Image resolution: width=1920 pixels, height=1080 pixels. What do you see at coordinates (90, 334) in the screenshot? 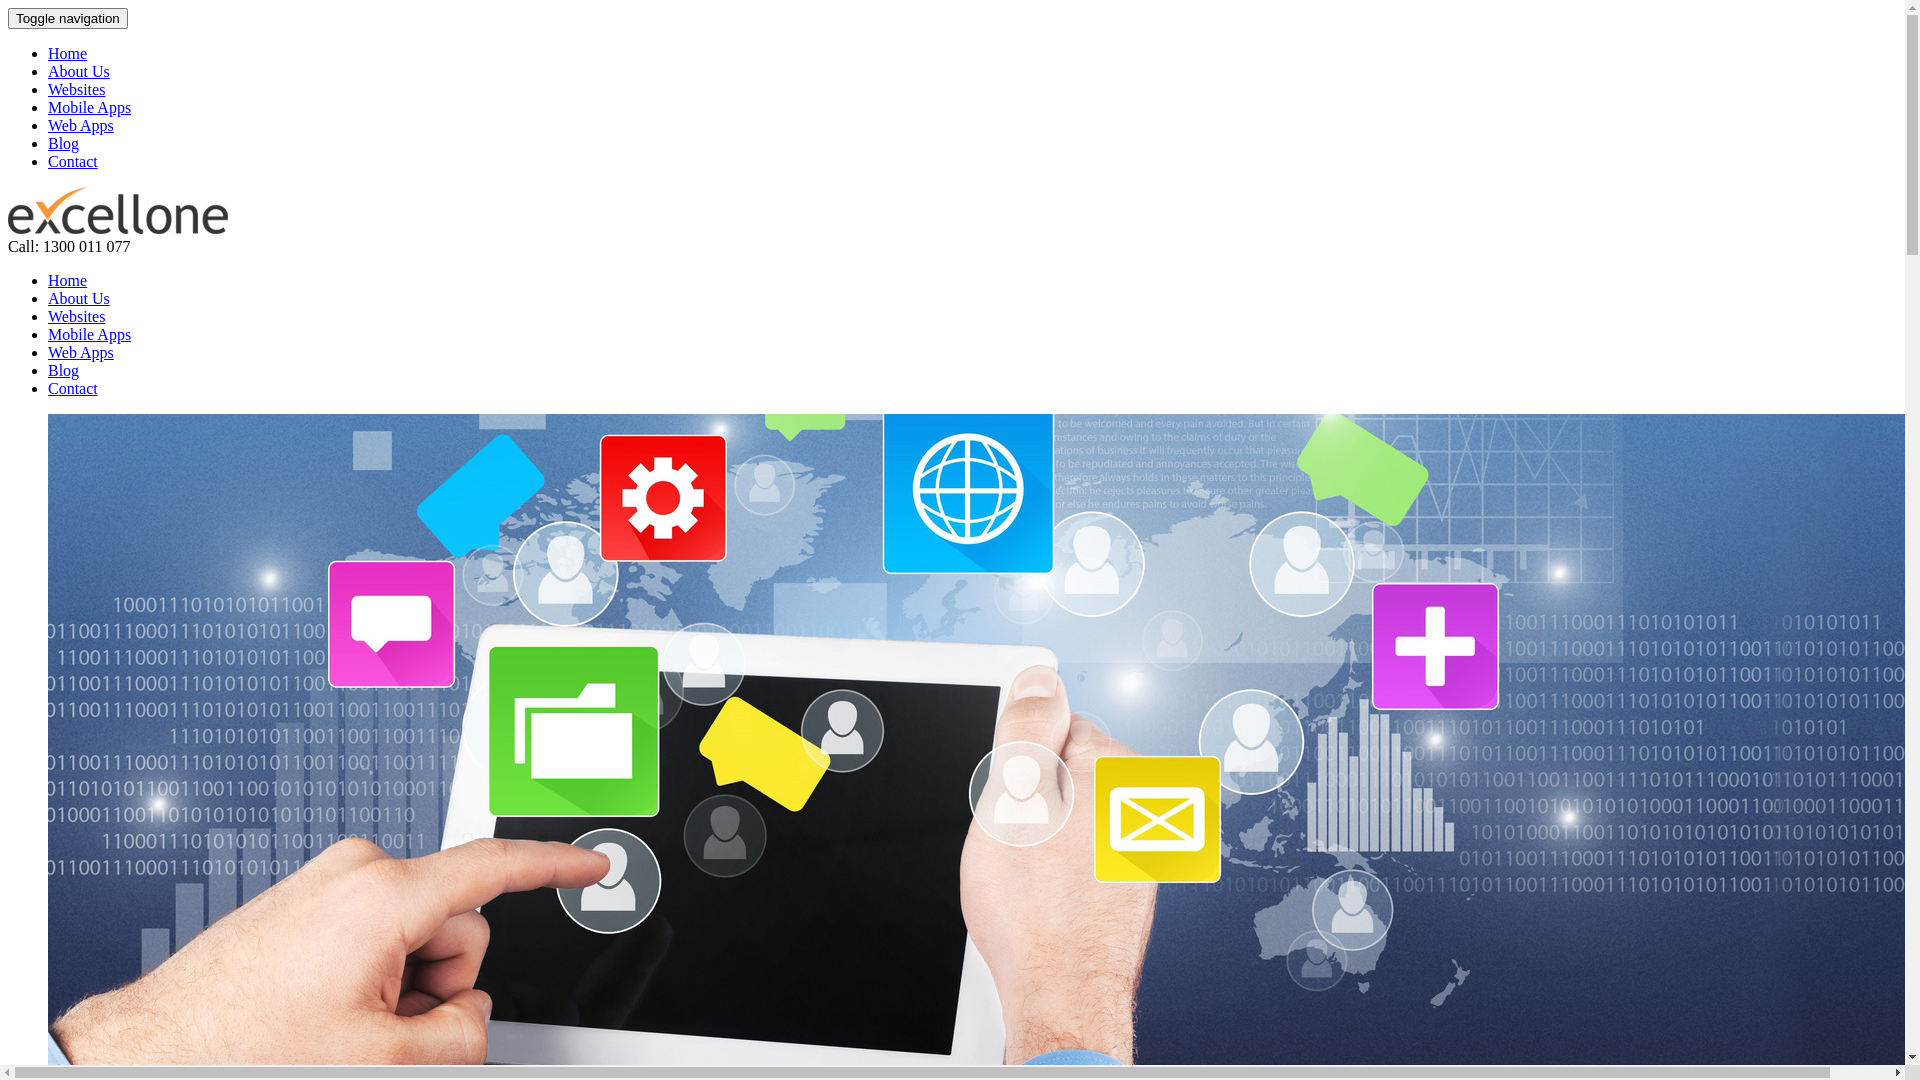
I see `Mobile Apps` at bounding box center [90, 334].